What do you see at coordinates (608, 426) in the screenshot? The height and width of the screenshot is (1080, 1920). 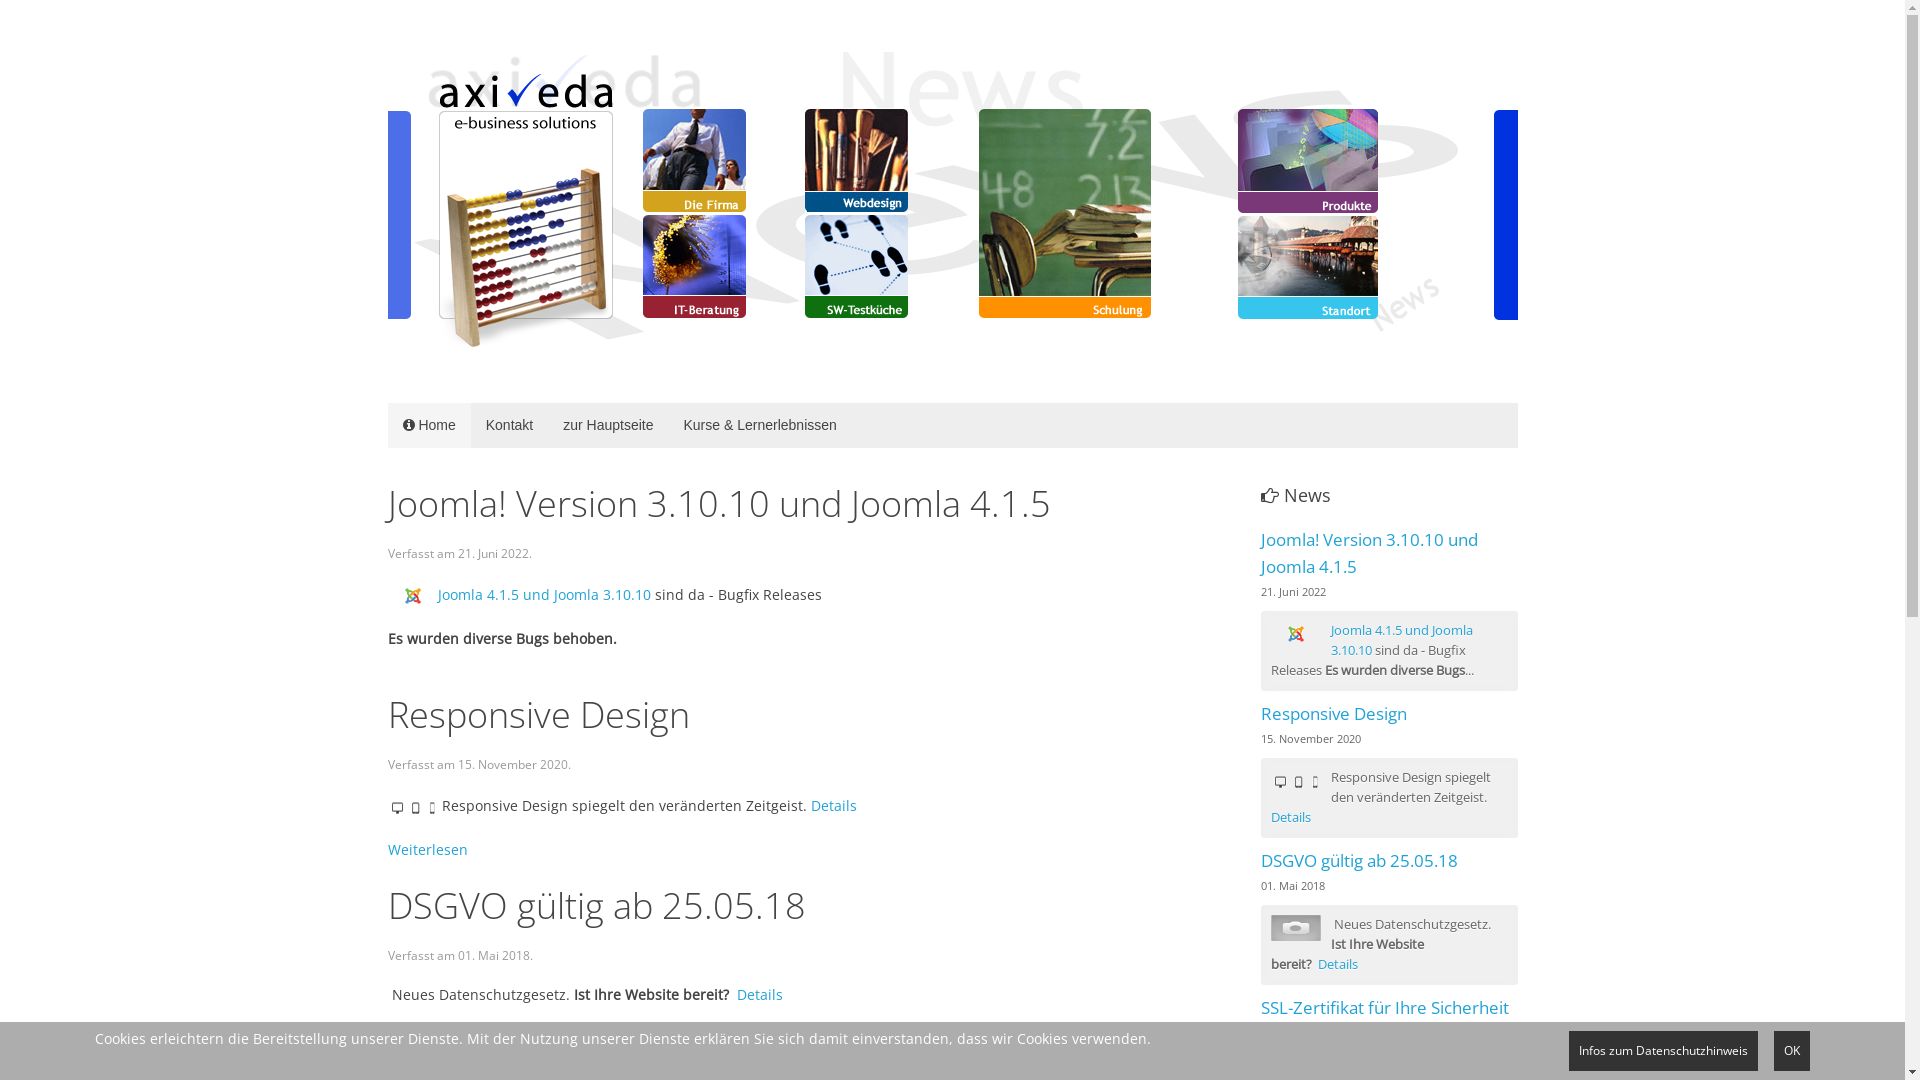 I see `zur Hauptseite` at bounding box center [608, 426].